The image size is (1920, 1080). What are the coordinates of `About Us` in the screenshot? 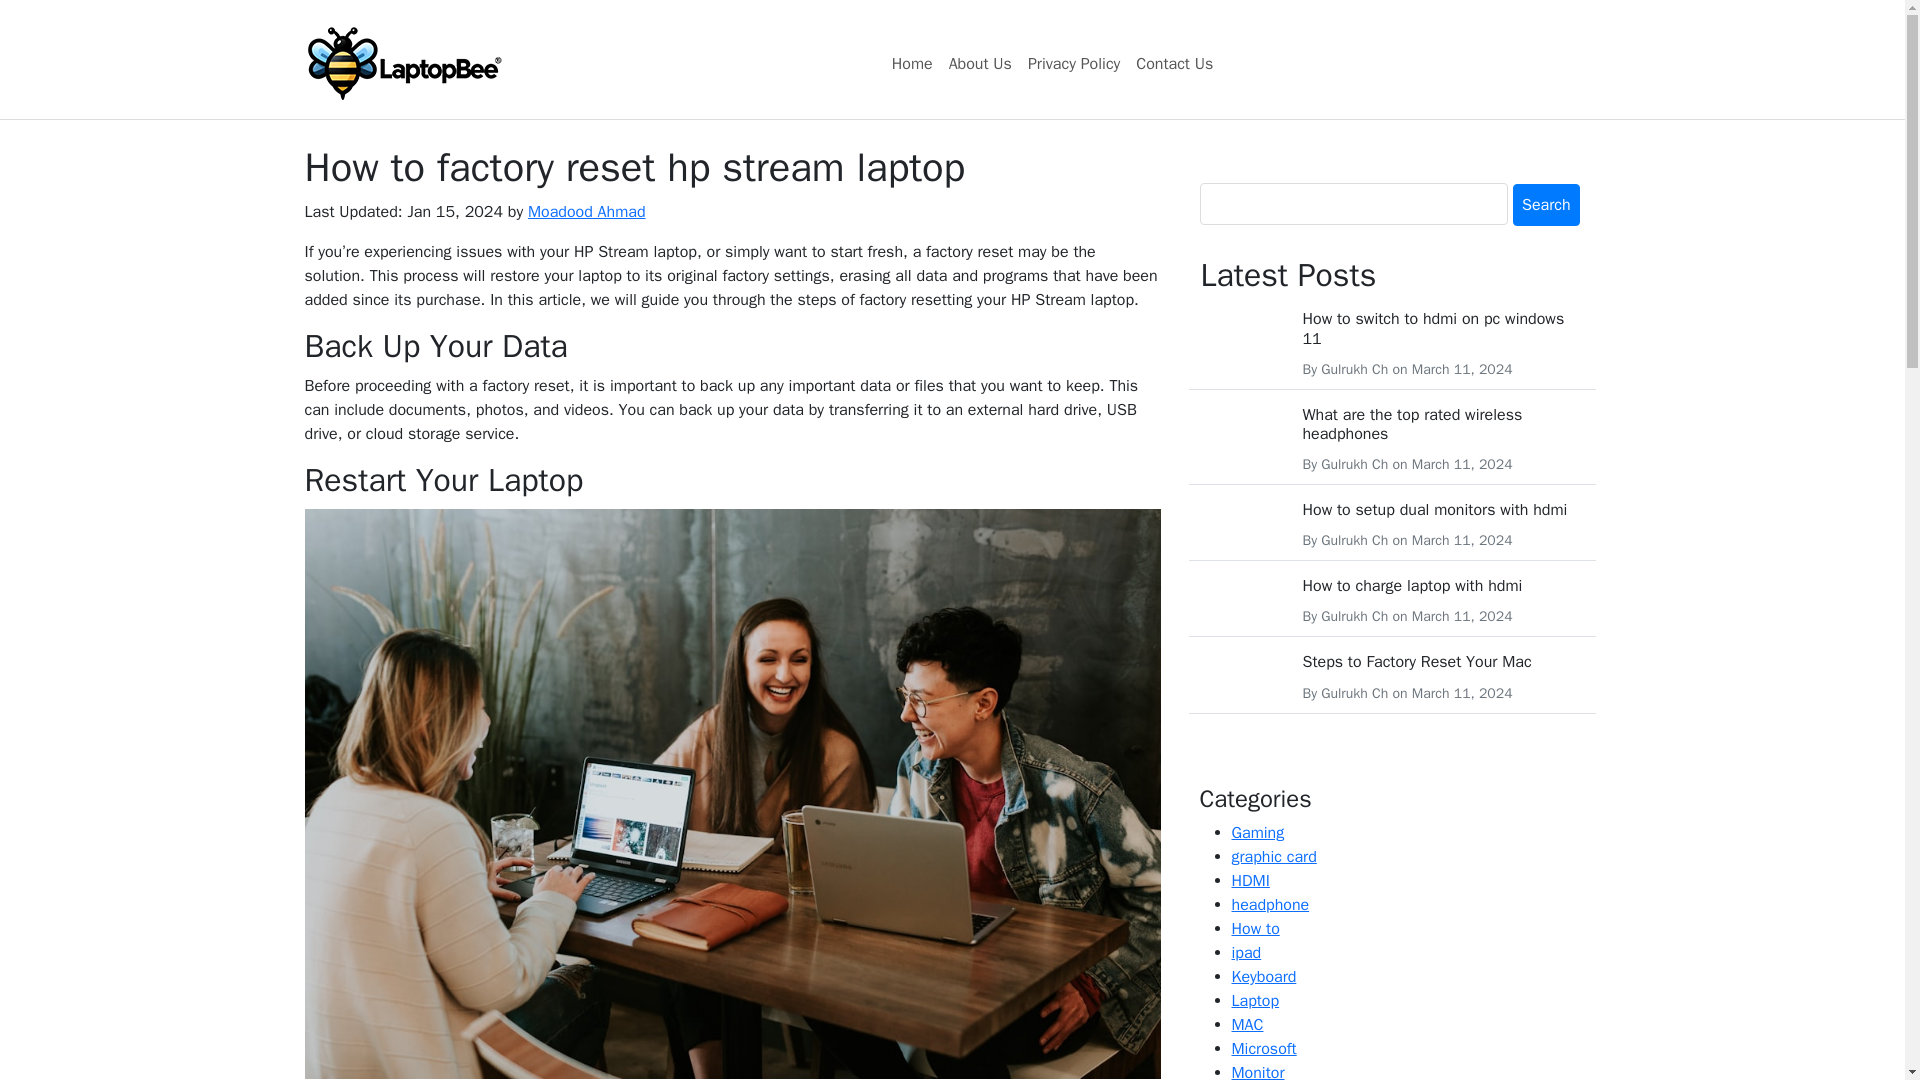 It's located at (980, 64).